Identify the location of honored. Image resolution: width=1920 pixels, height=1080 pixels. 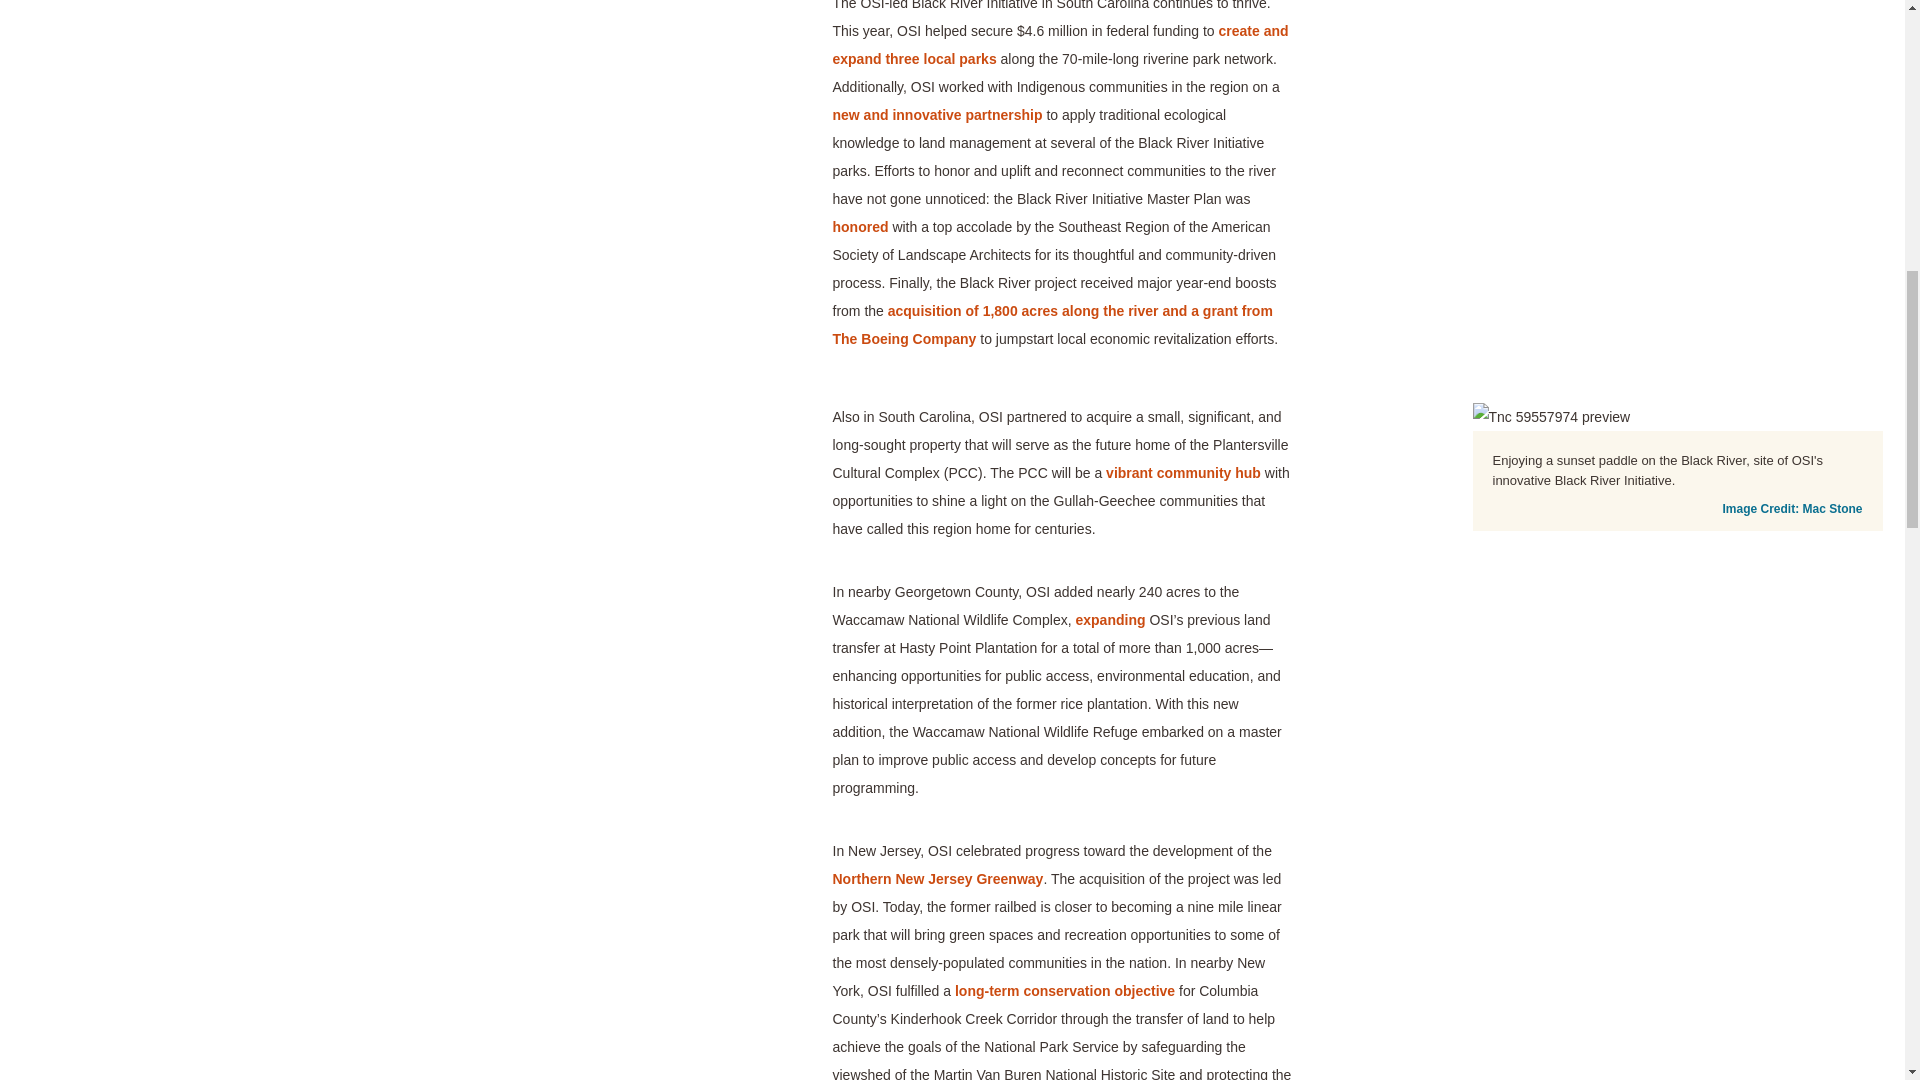
(859, 227).